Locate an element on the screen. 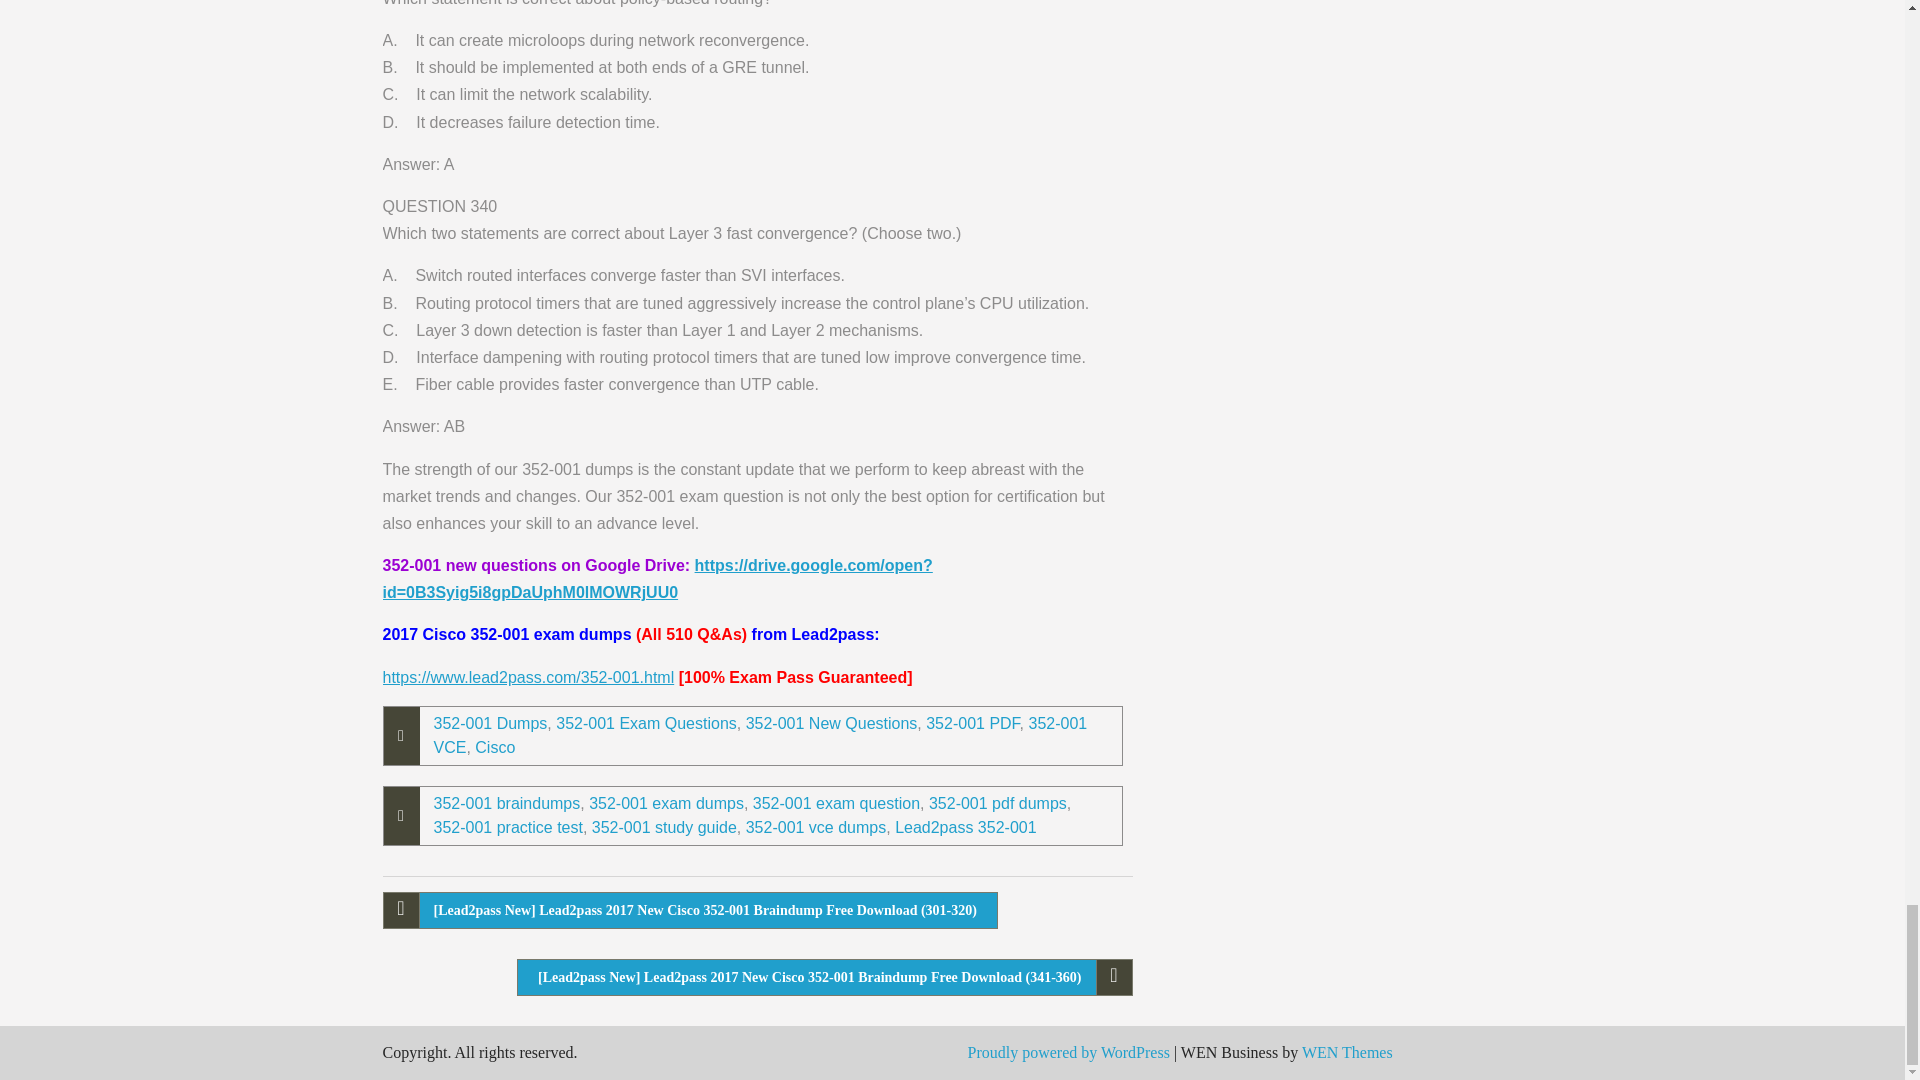  352-001 Dumps is located at coordinates (490, 723).